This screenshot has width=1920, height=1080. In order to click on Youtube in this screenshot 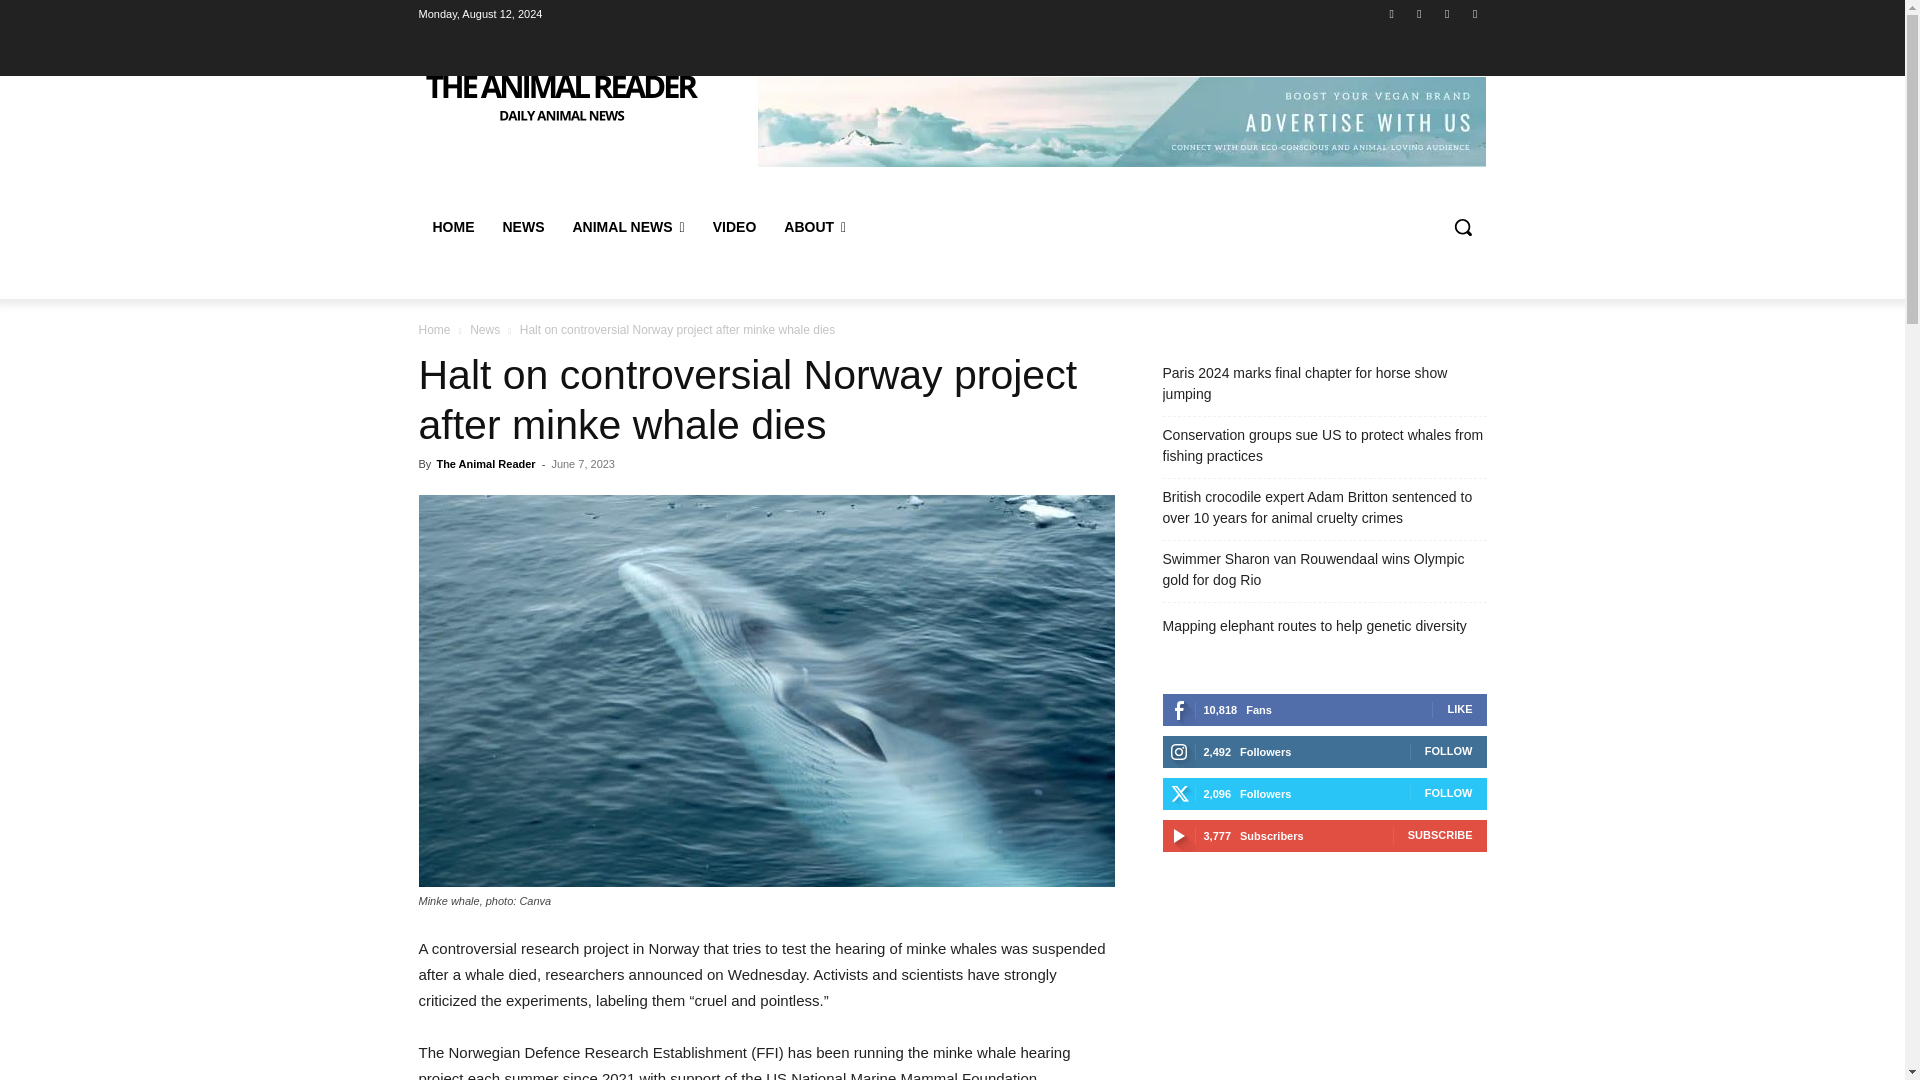, I will do `click(1474, 13)`.